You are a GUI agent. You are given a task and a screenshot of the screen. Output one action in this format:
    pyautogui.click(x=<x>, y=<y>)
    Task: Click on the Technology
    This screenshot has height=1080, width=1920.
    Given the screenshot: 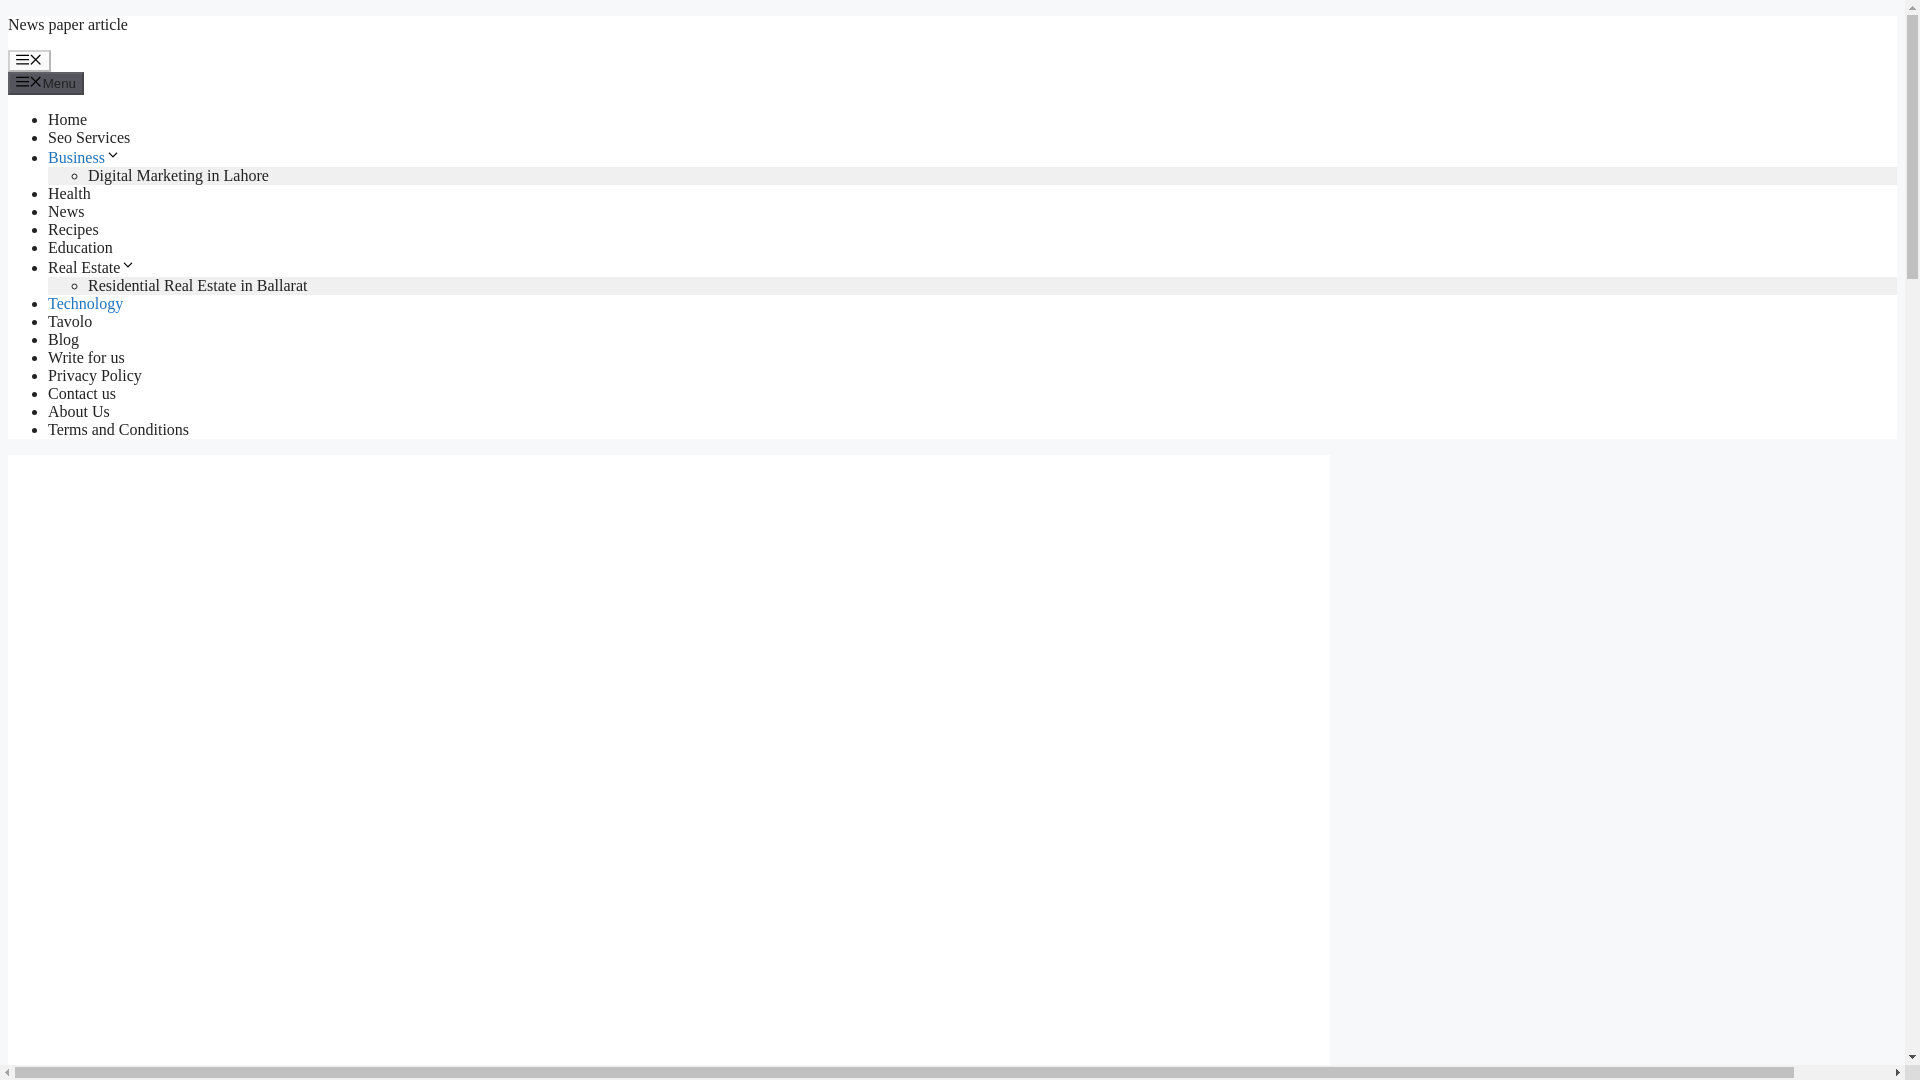 What is the action you would take?
    pyautogui.click(x=85, y=303)
    